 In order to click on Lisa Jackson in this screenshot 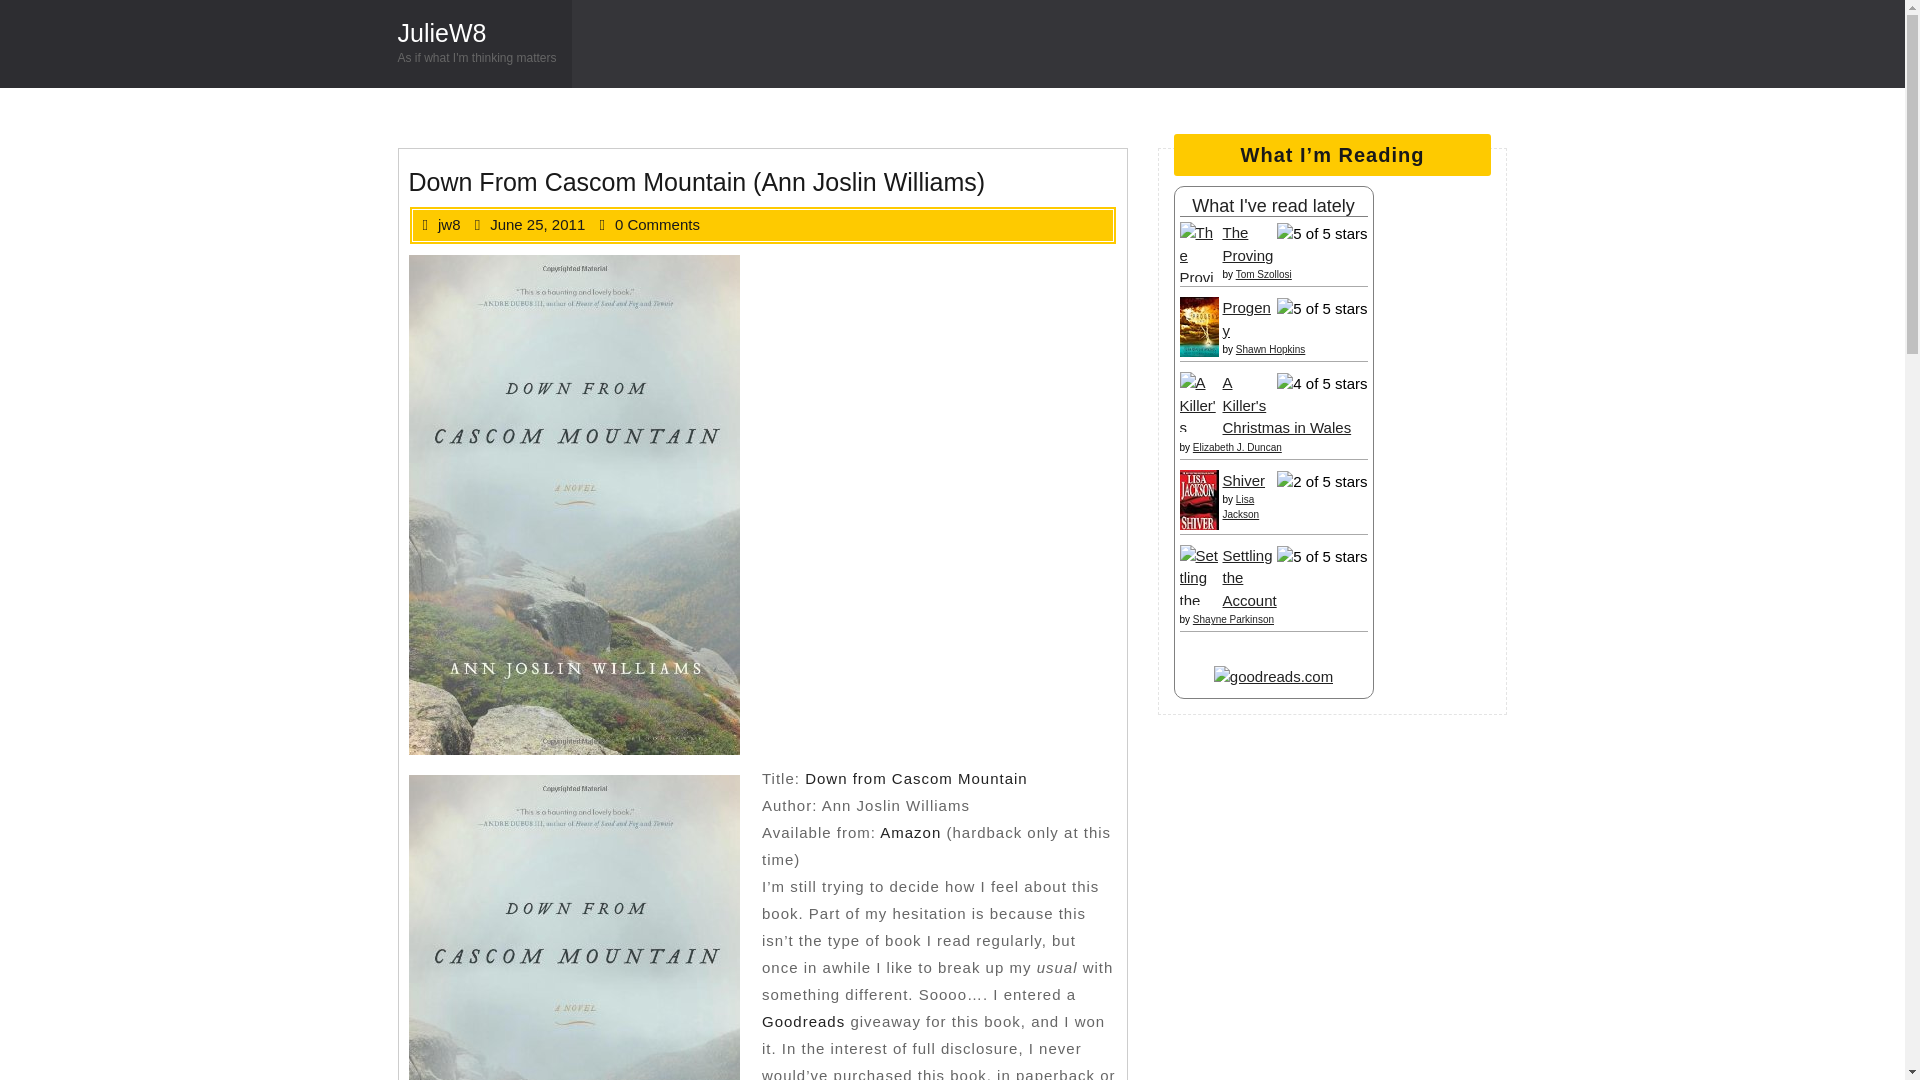, I will do `click(1240, 506)`.